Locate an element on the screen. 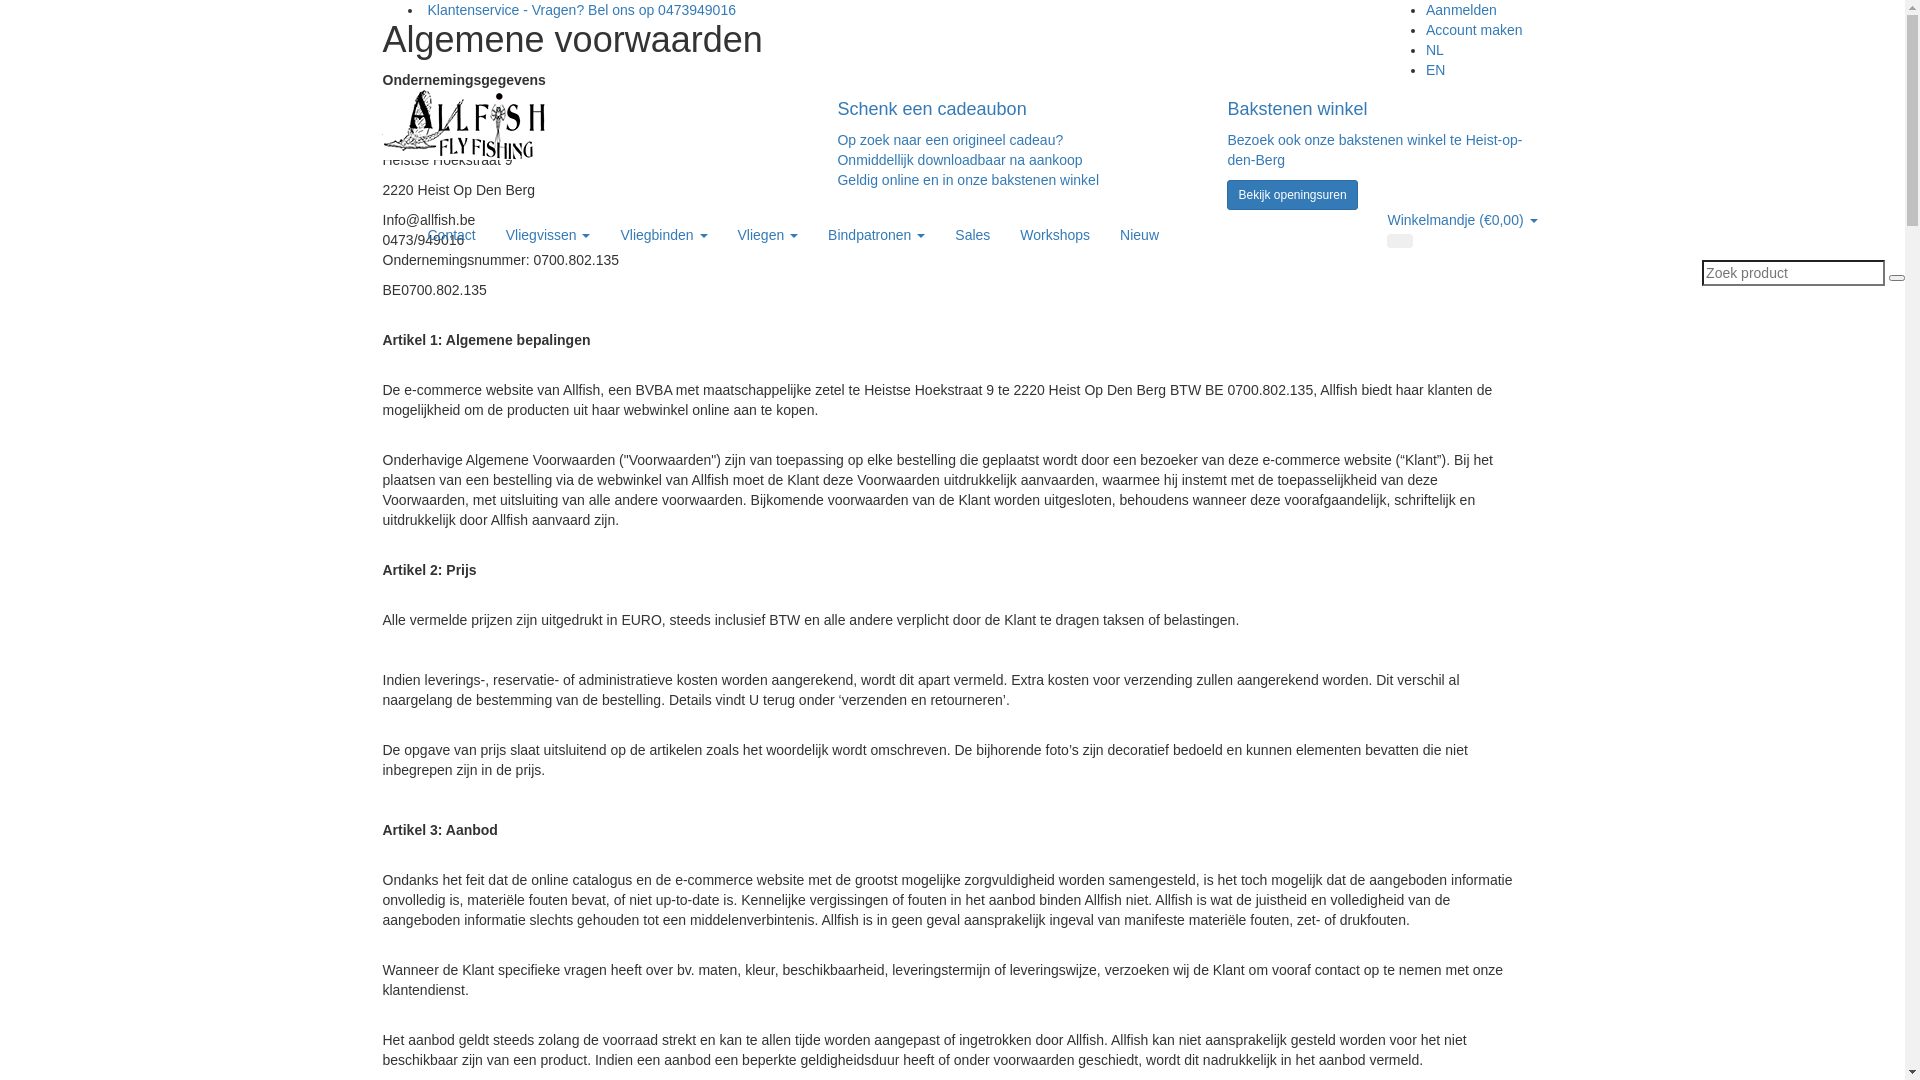 This screenshot has height=1080, width=1920. Vliegvissen is located at coordinates (548, 235).